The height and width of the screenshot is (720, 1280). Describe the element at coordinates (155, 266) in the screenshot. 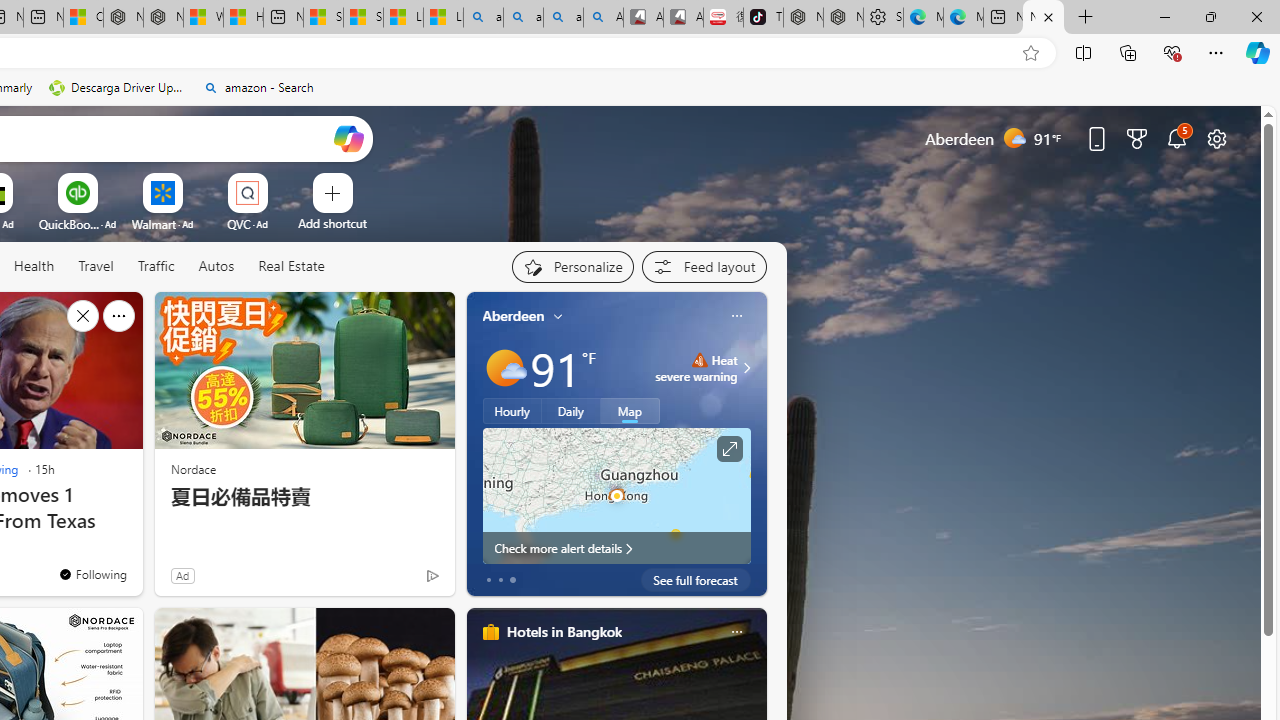

I see `Traffic` at that location.